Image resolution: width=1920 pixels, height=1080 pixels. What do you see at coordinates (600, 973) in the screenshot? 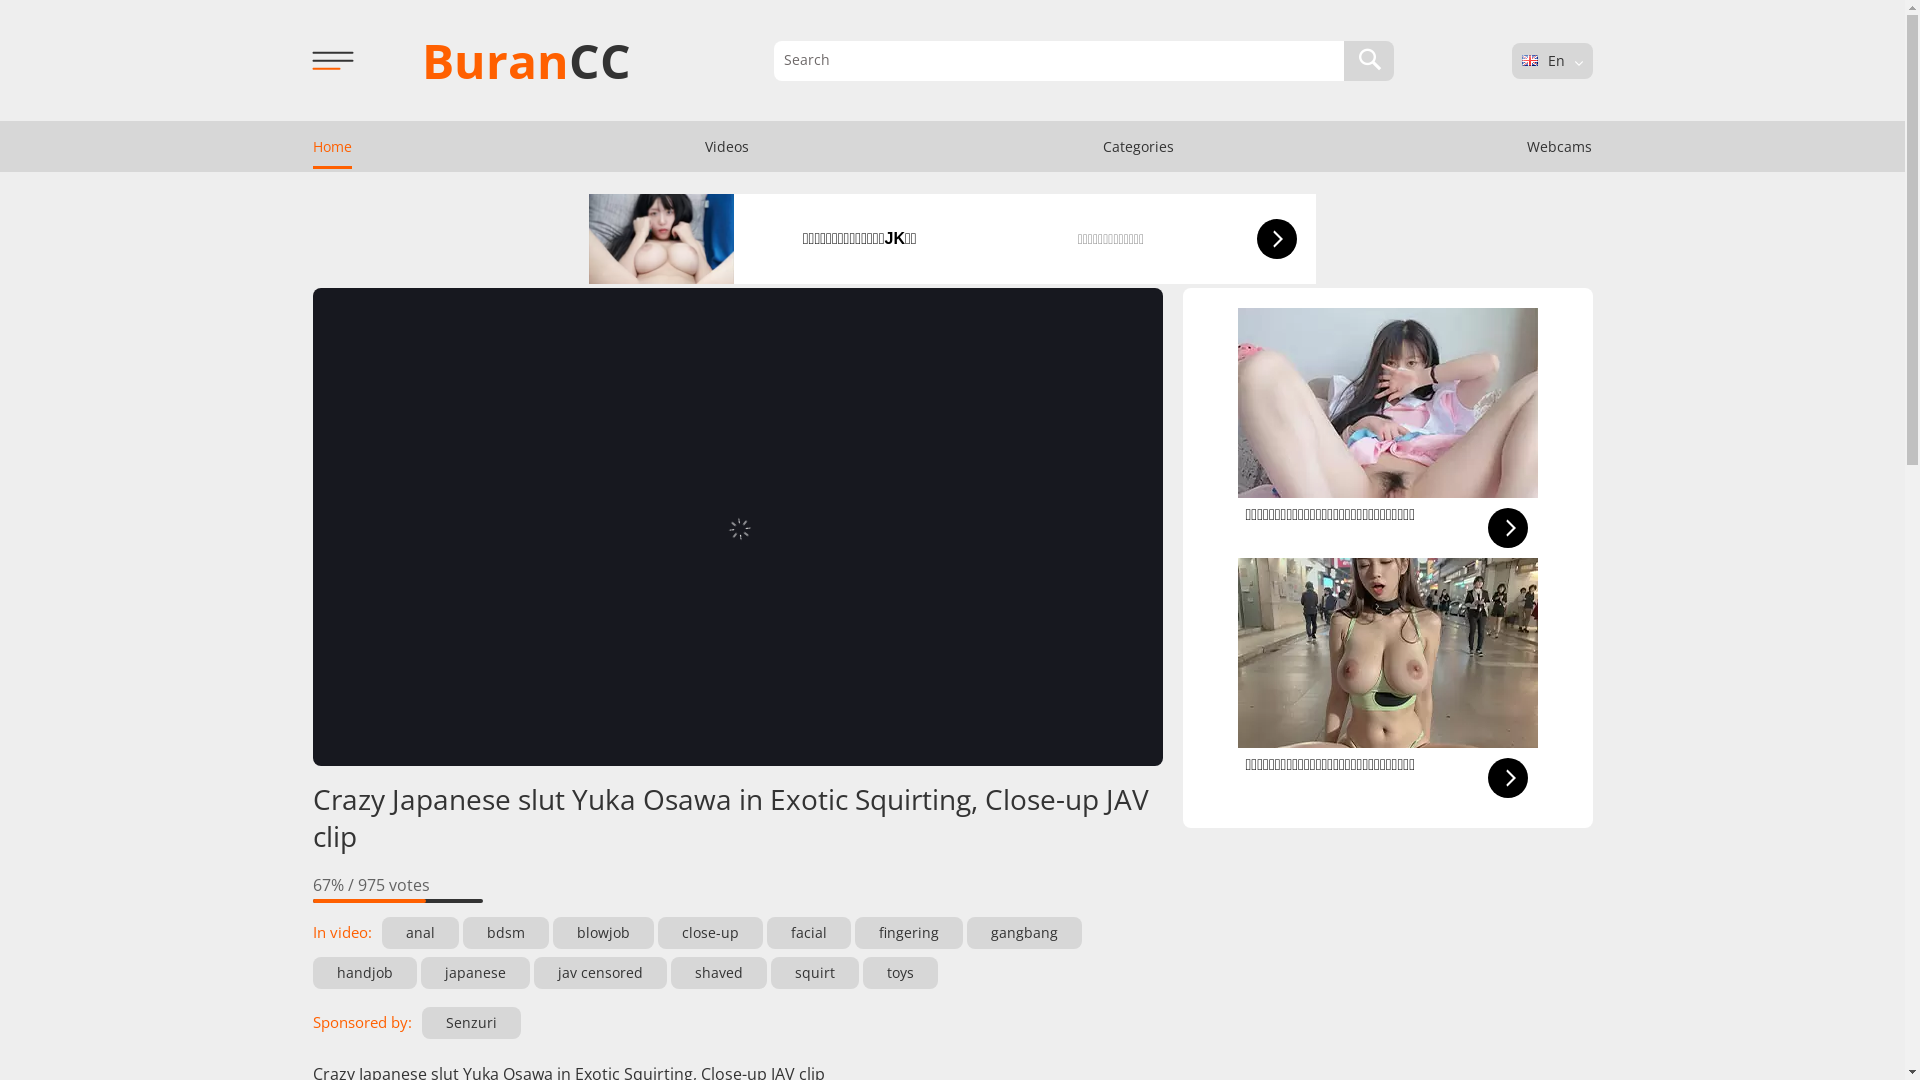
I see `jav censored` at bounding box center [600, 973].